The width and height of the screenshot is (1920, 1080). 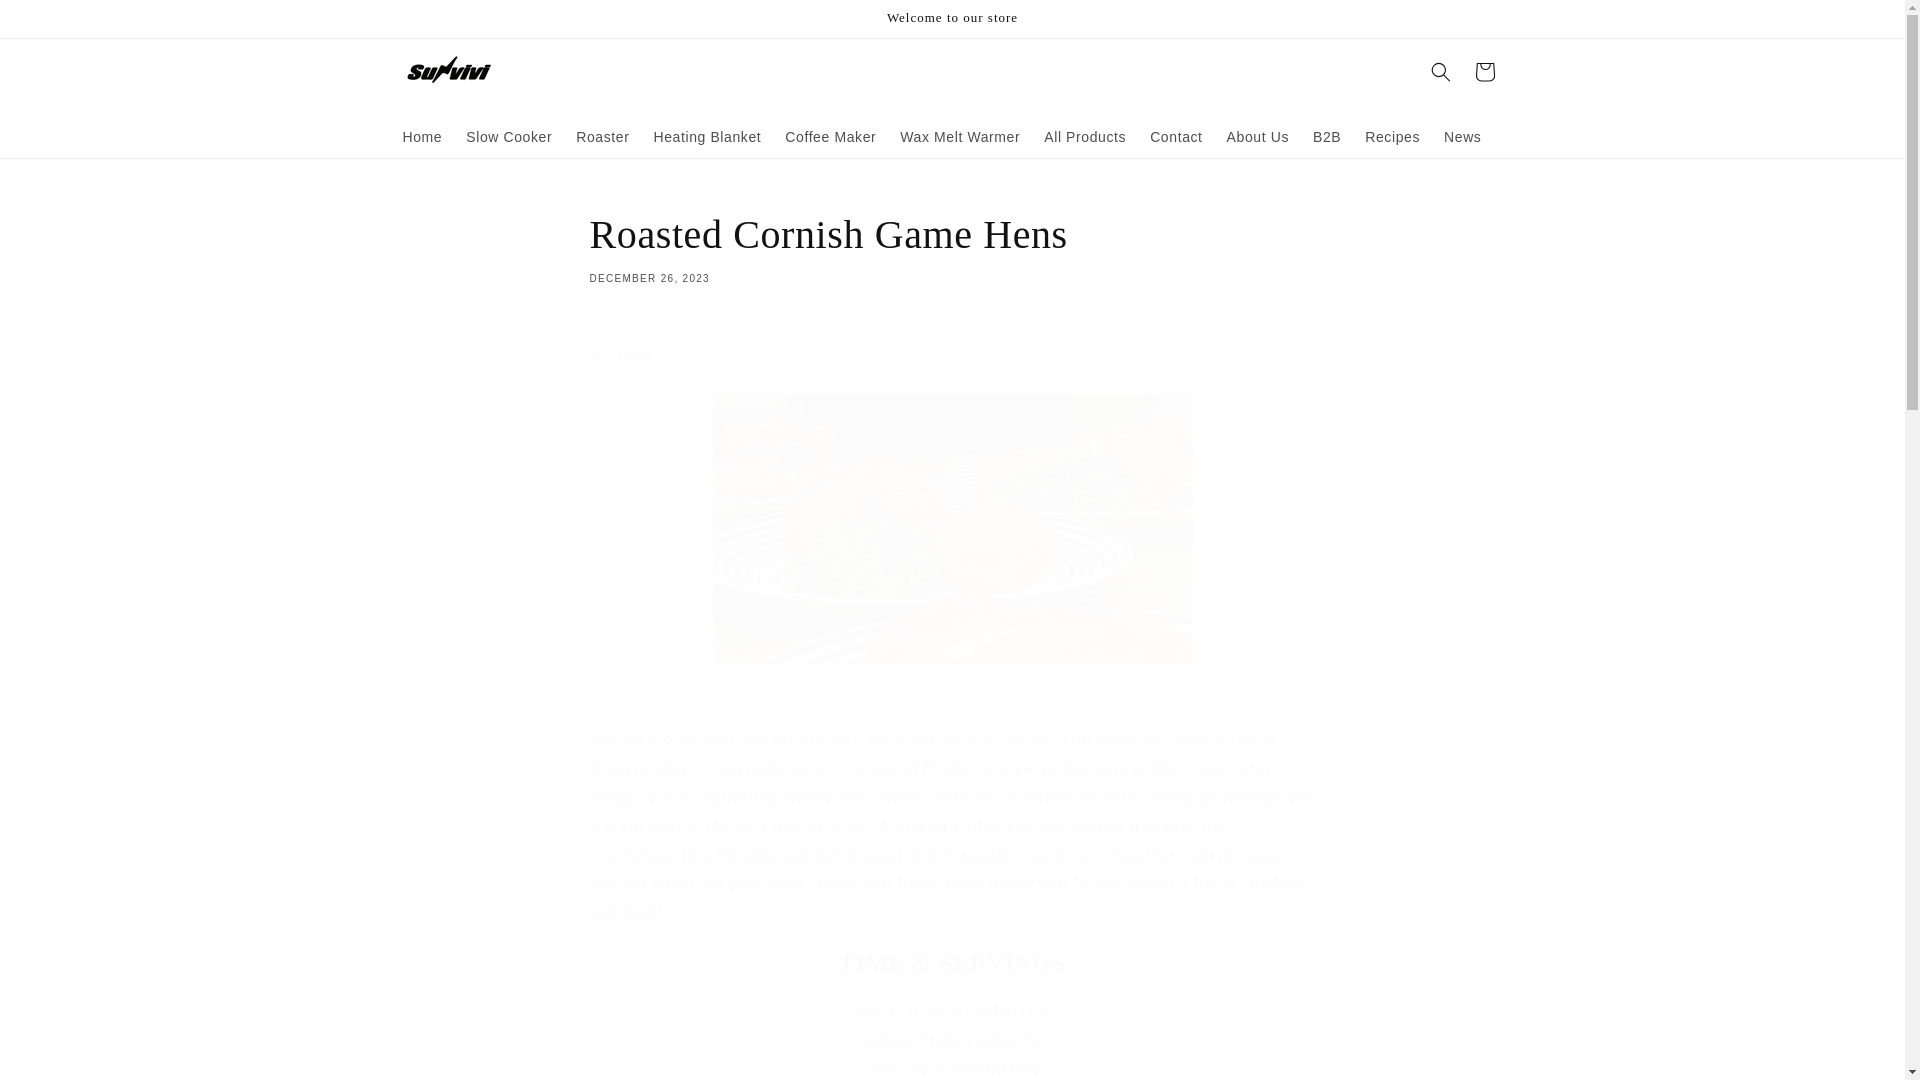 What do you see at coordinates (952, 356) in the screenshot?
I see `Share` at bounding box center [952, 356].